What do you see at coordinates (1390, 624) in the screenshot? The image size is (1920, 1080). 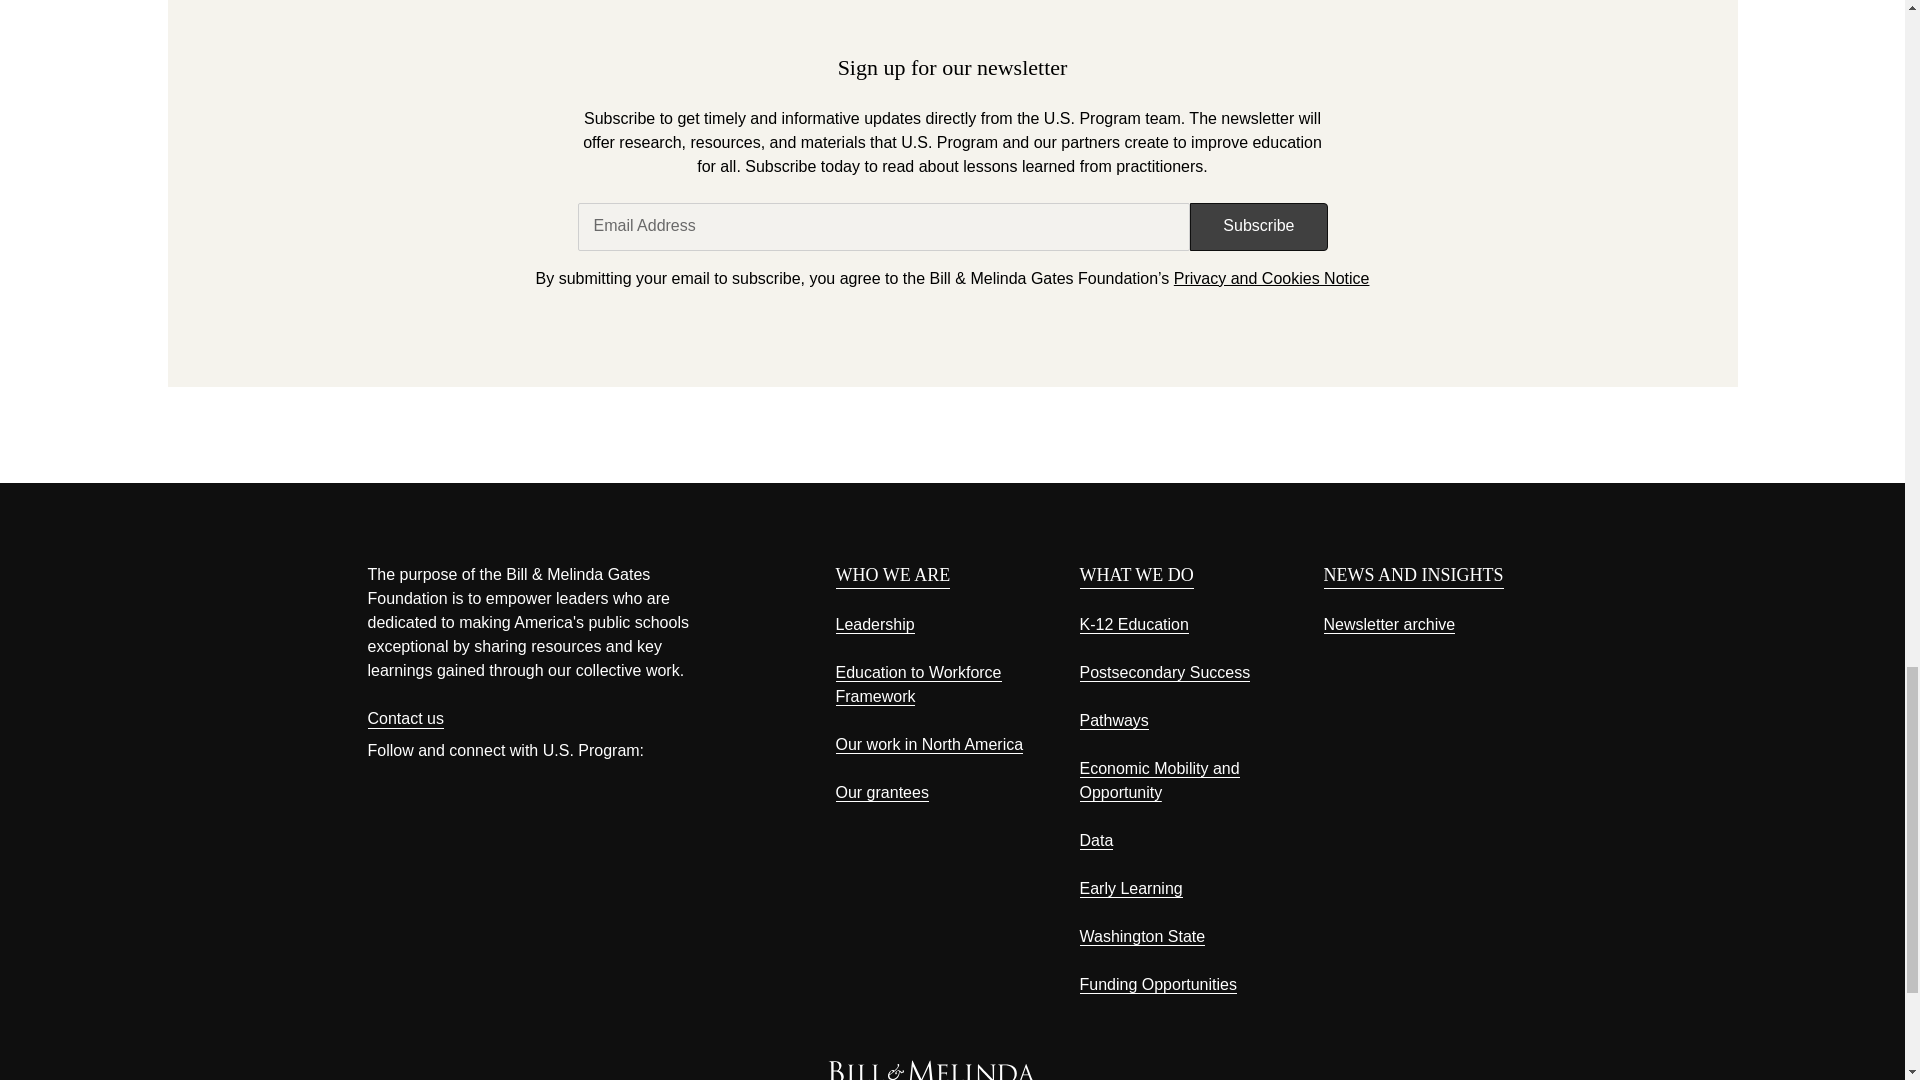 I see `Newsletter archive` at bounding box center [1390, 624].